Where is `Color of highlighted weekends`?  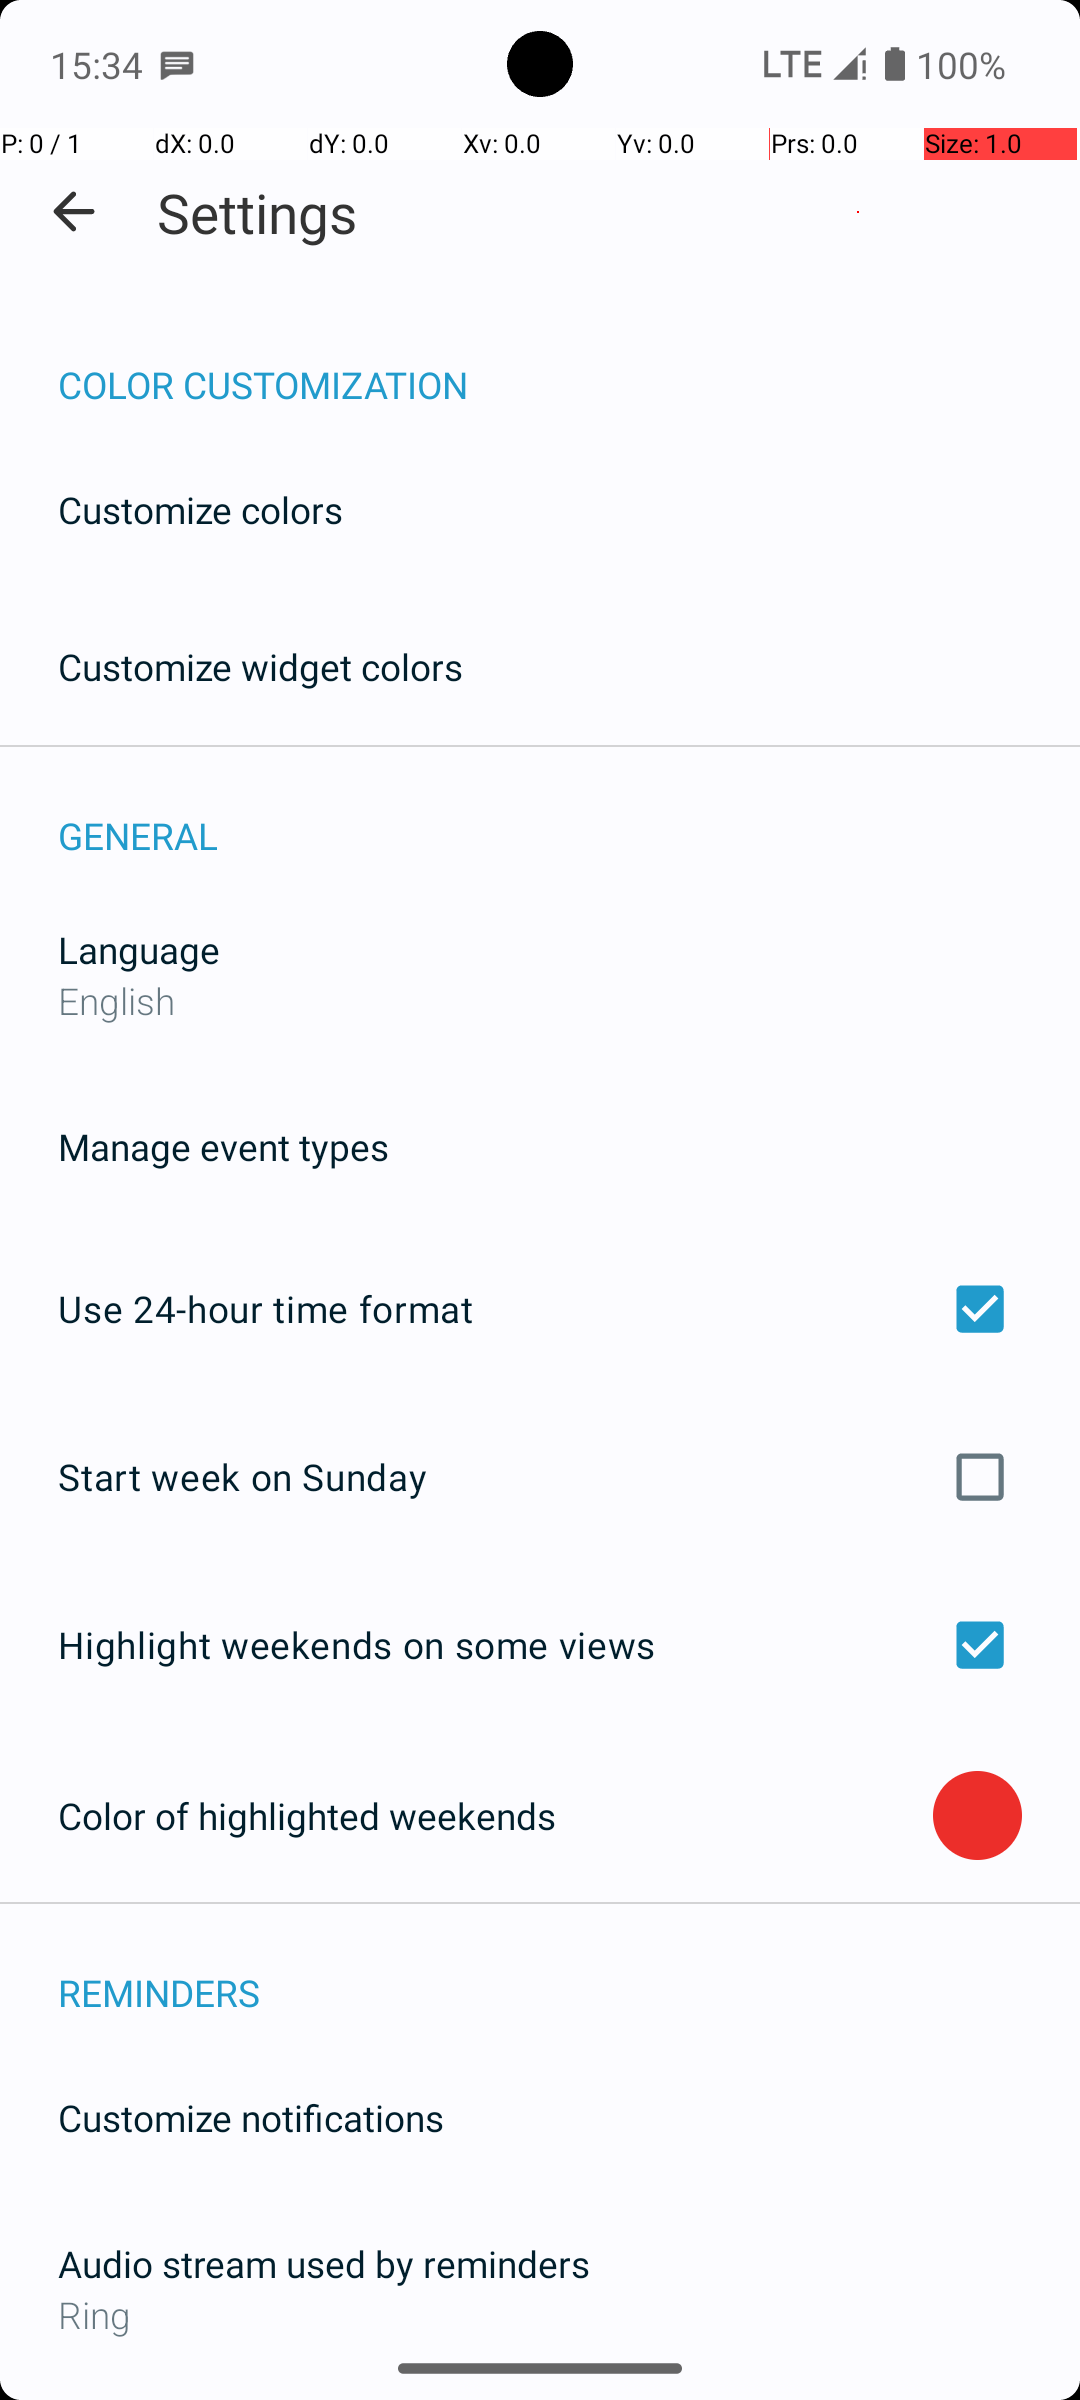
Color of highlighted weekends is located at coordinates (496, 1816).